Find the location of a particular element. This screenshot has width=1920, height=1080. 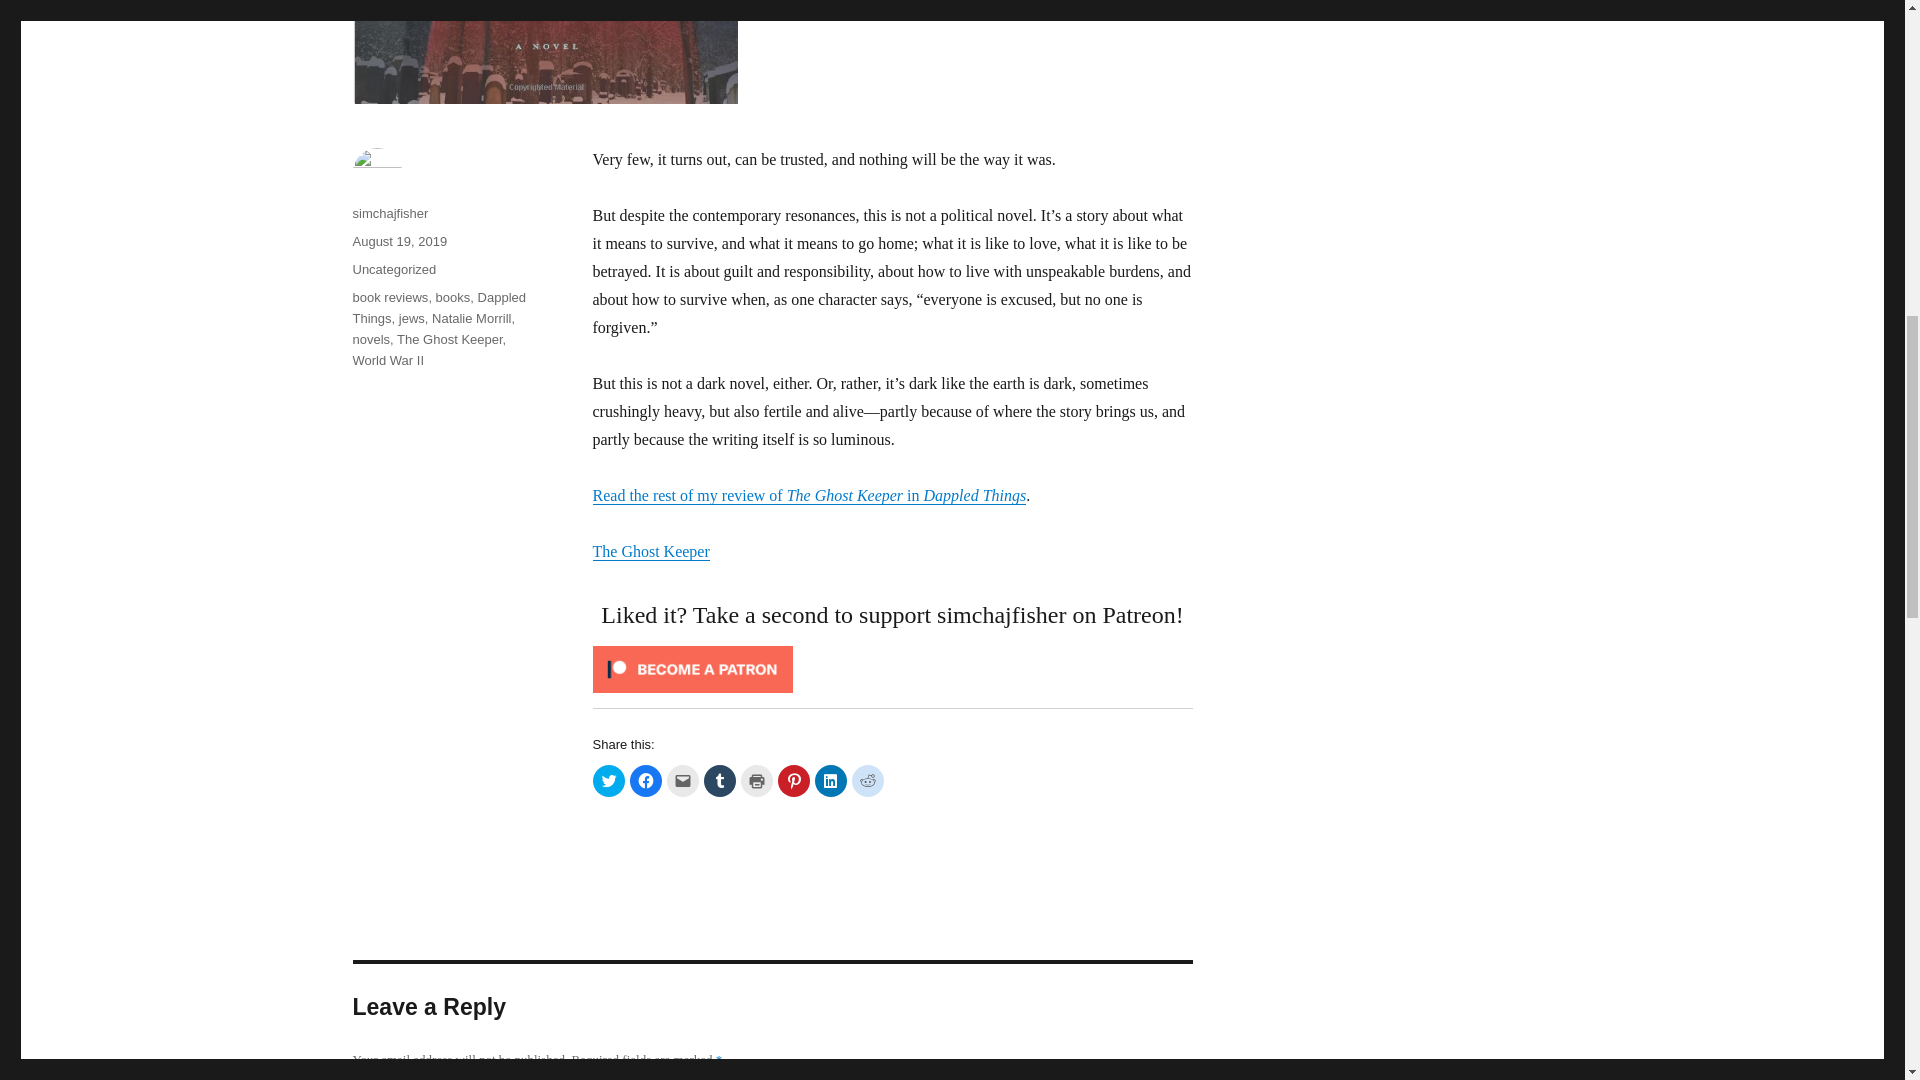

World War II is located at coordinates (388, 360).